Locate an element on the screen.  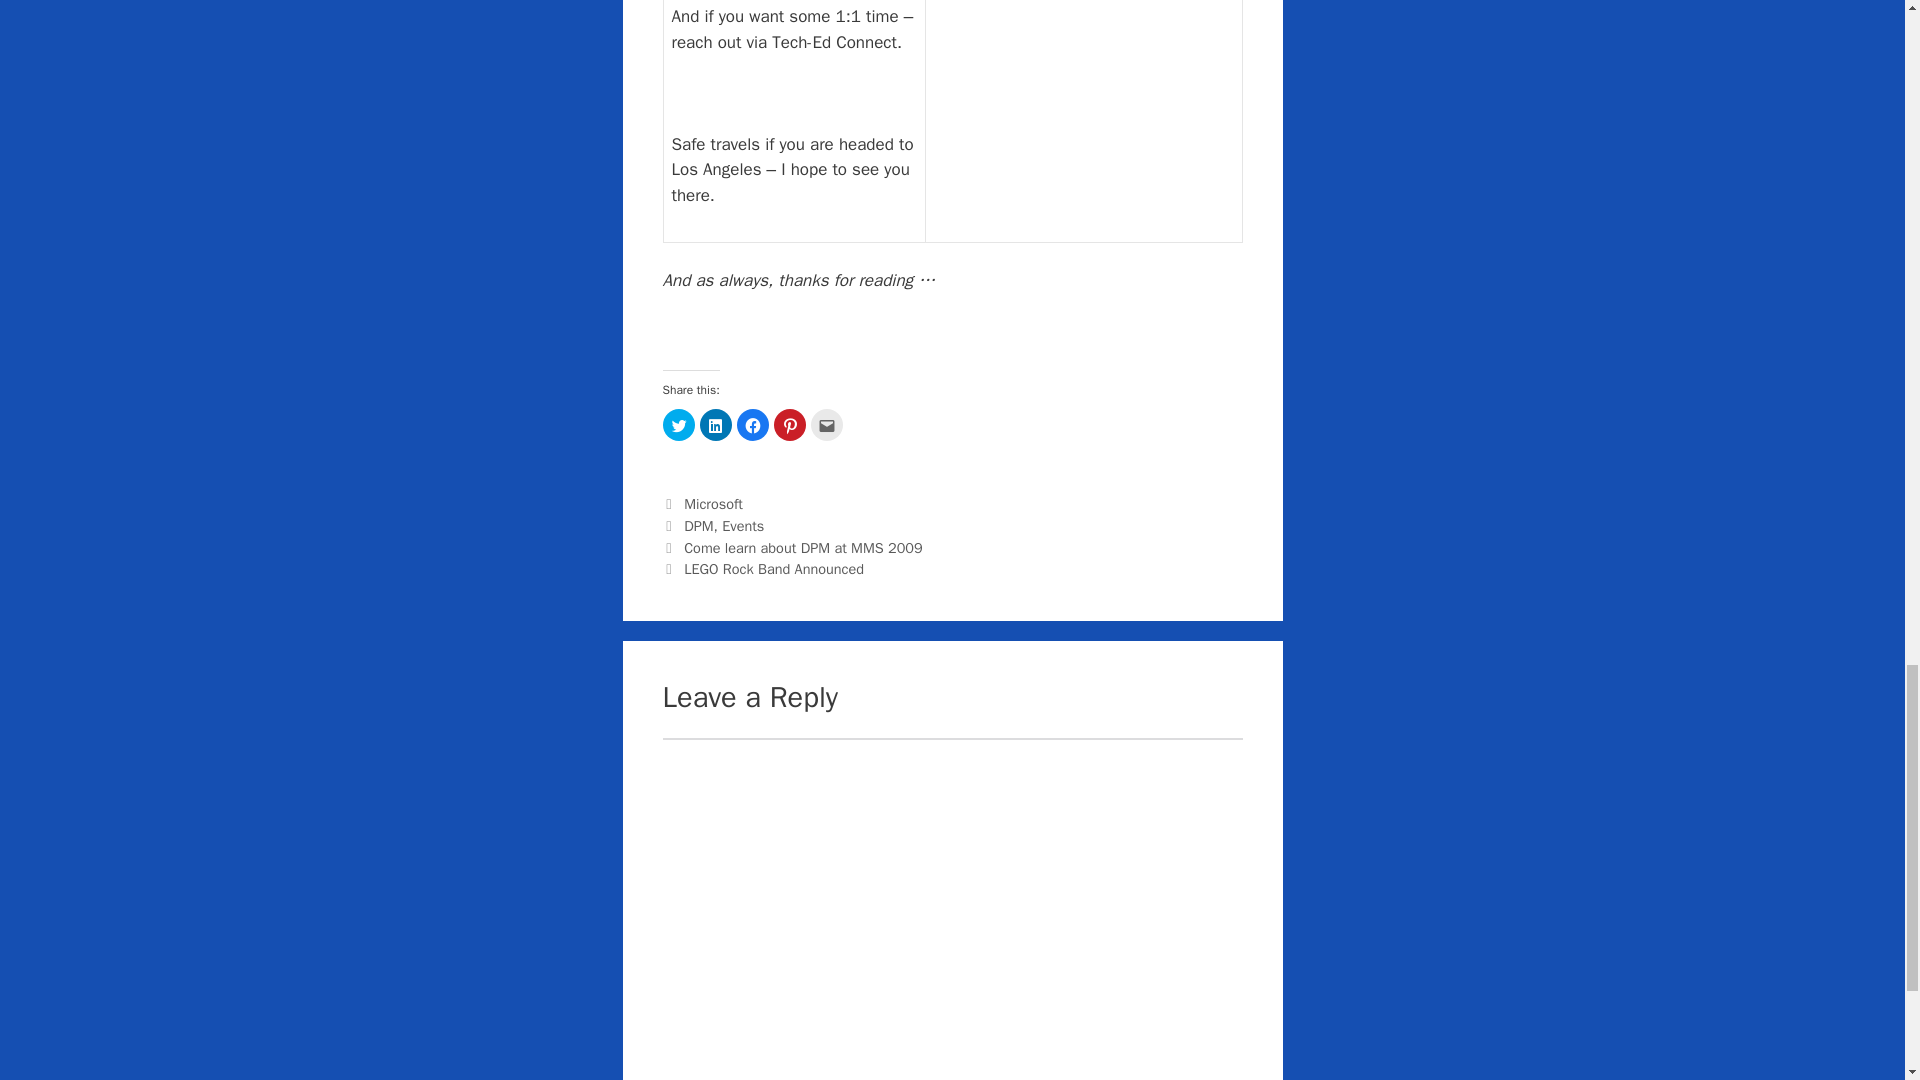
Come learn about DPM at MMS 2009 is located at coordinates (803, 548).